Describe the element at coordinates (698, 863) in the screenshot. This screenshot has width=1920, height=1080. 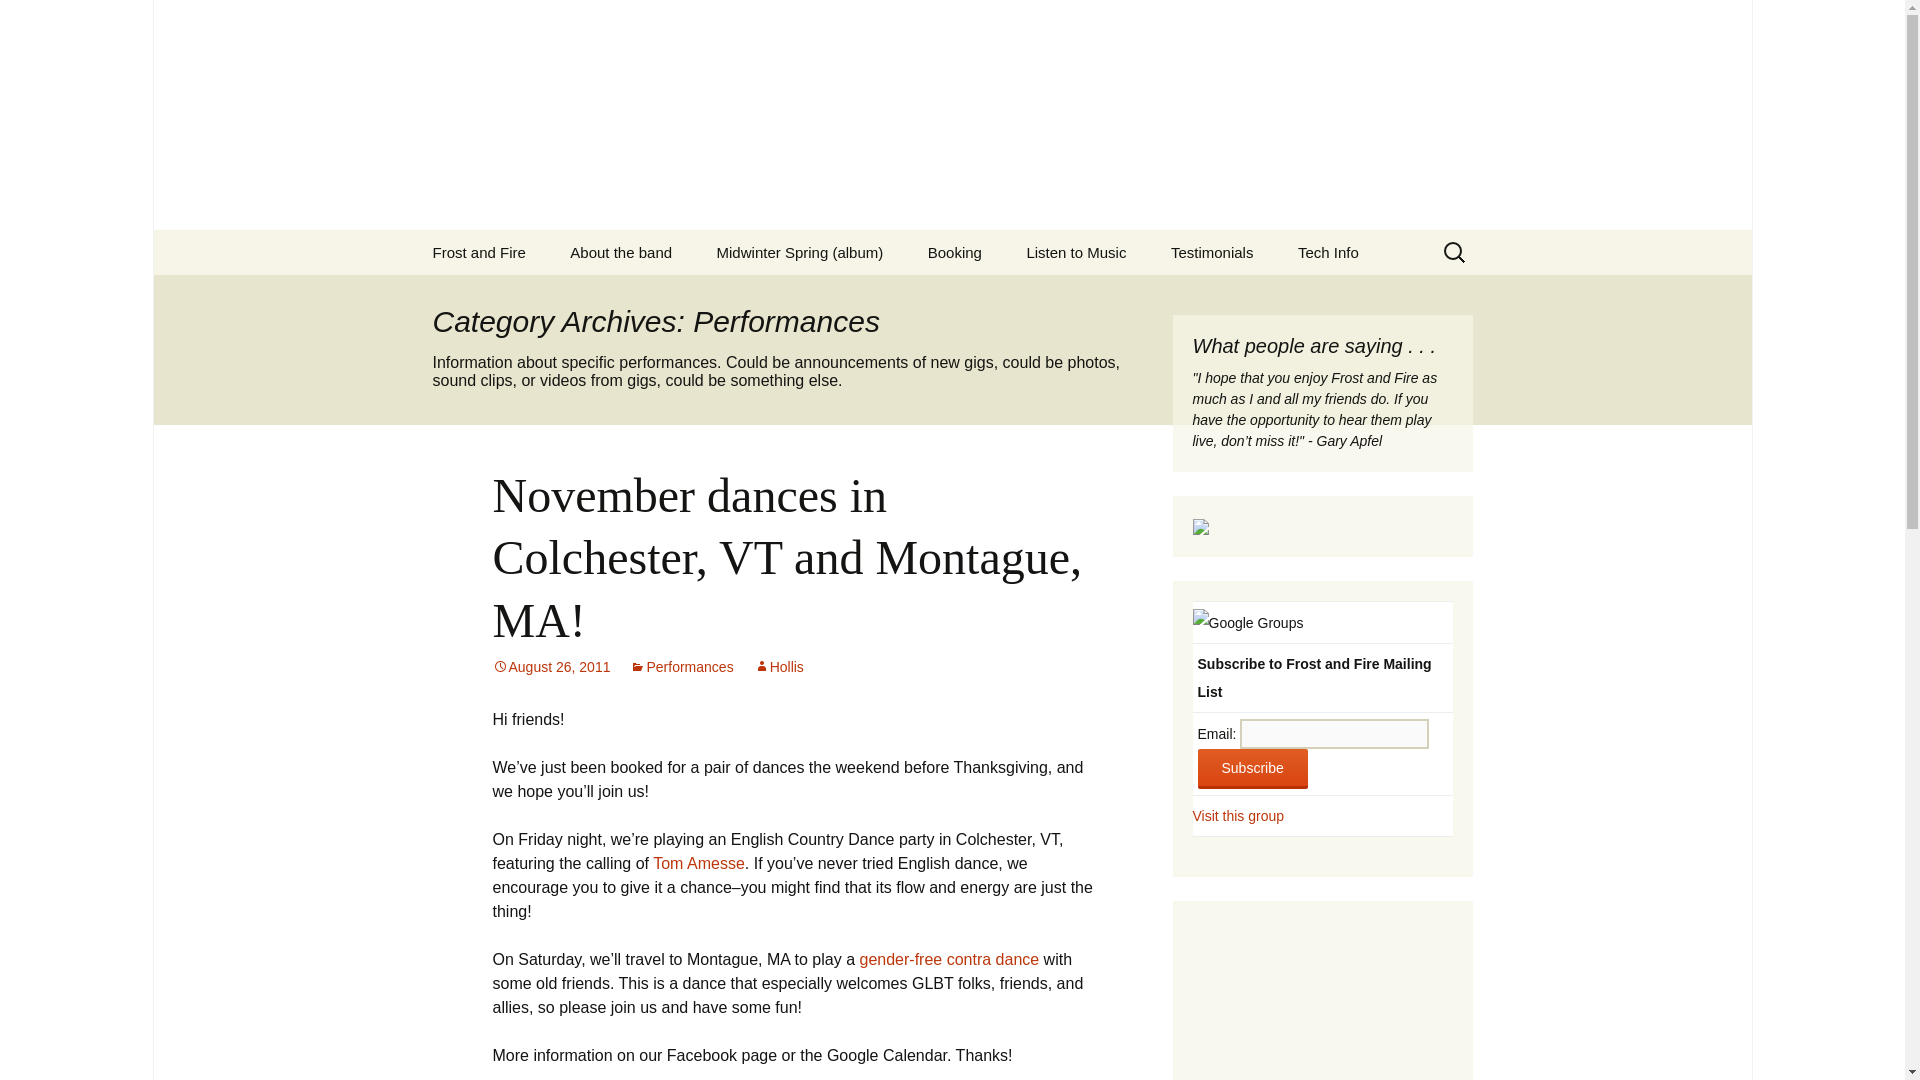
I see `Tom Amesse's web site` at that location.